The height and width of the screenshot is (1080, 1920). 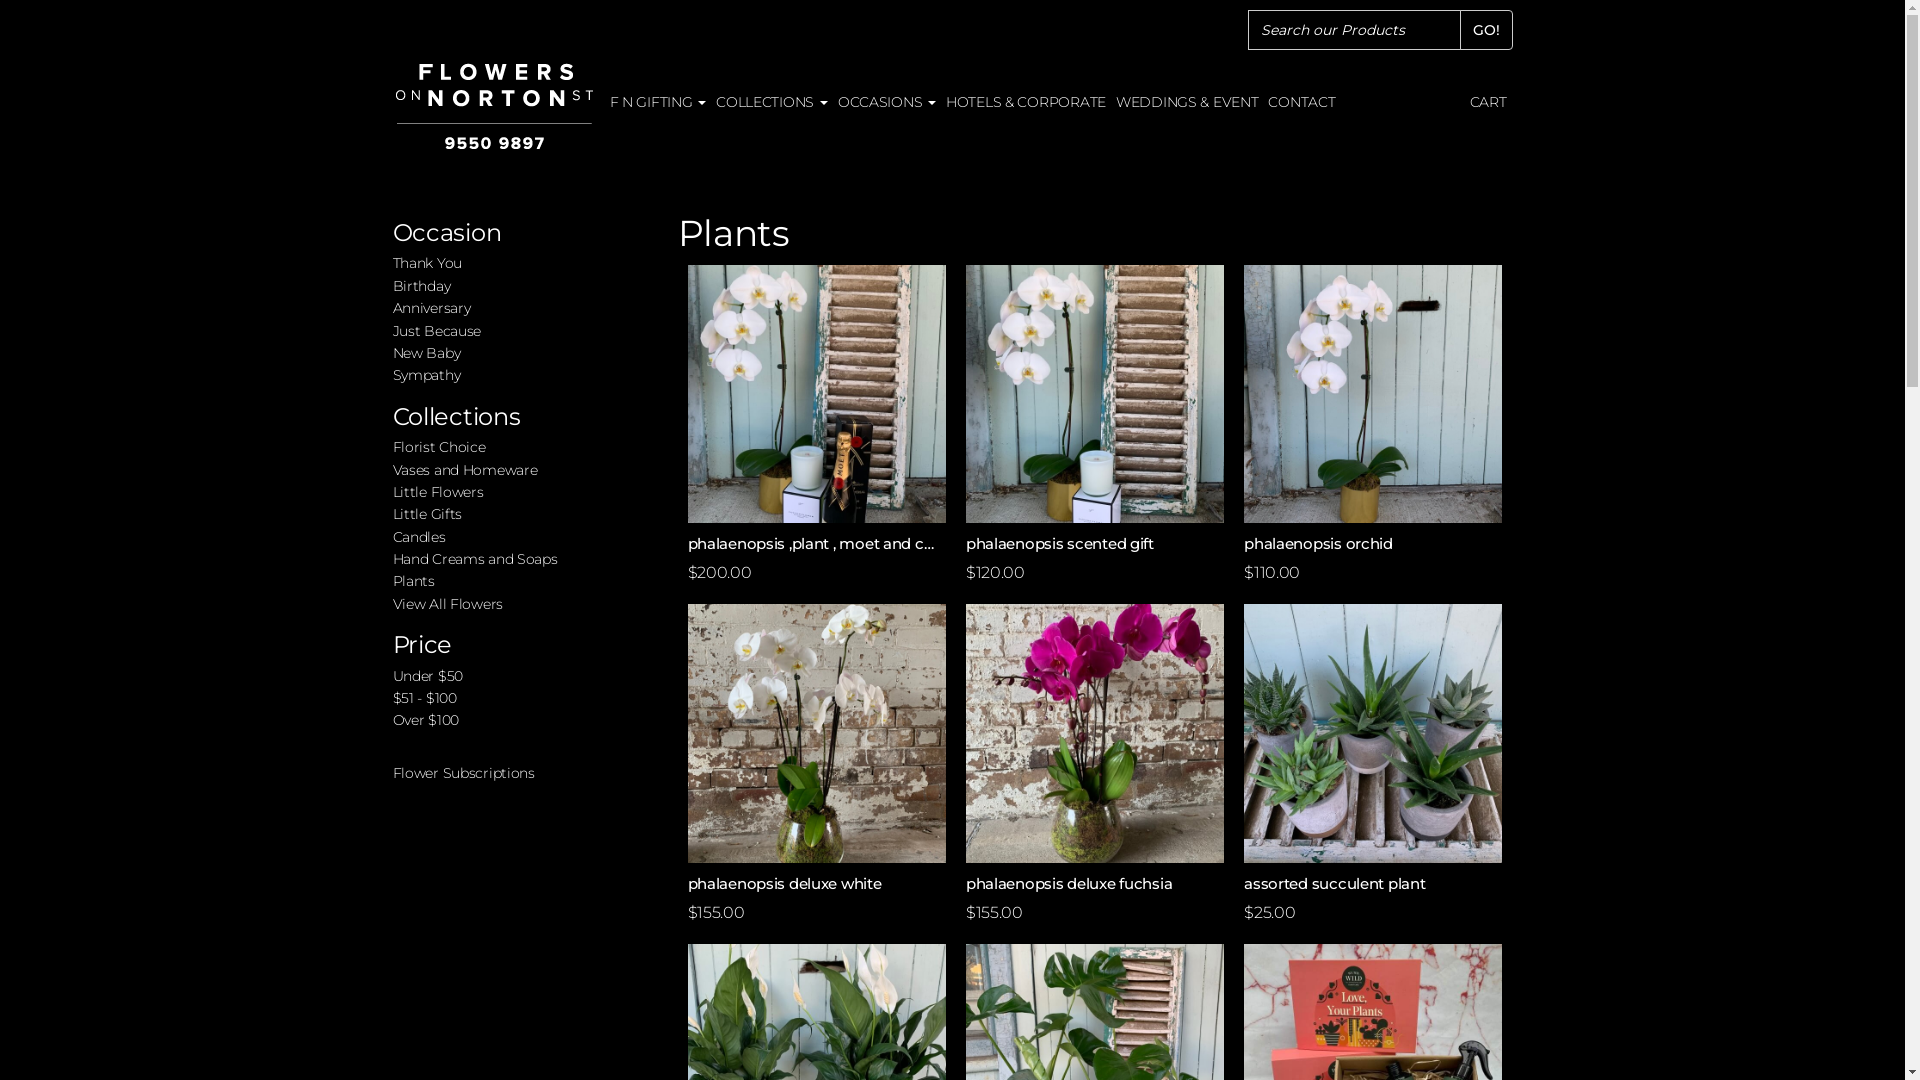 I want to click on Phalaenopsis Orchid , so click(x=1373, y=394).